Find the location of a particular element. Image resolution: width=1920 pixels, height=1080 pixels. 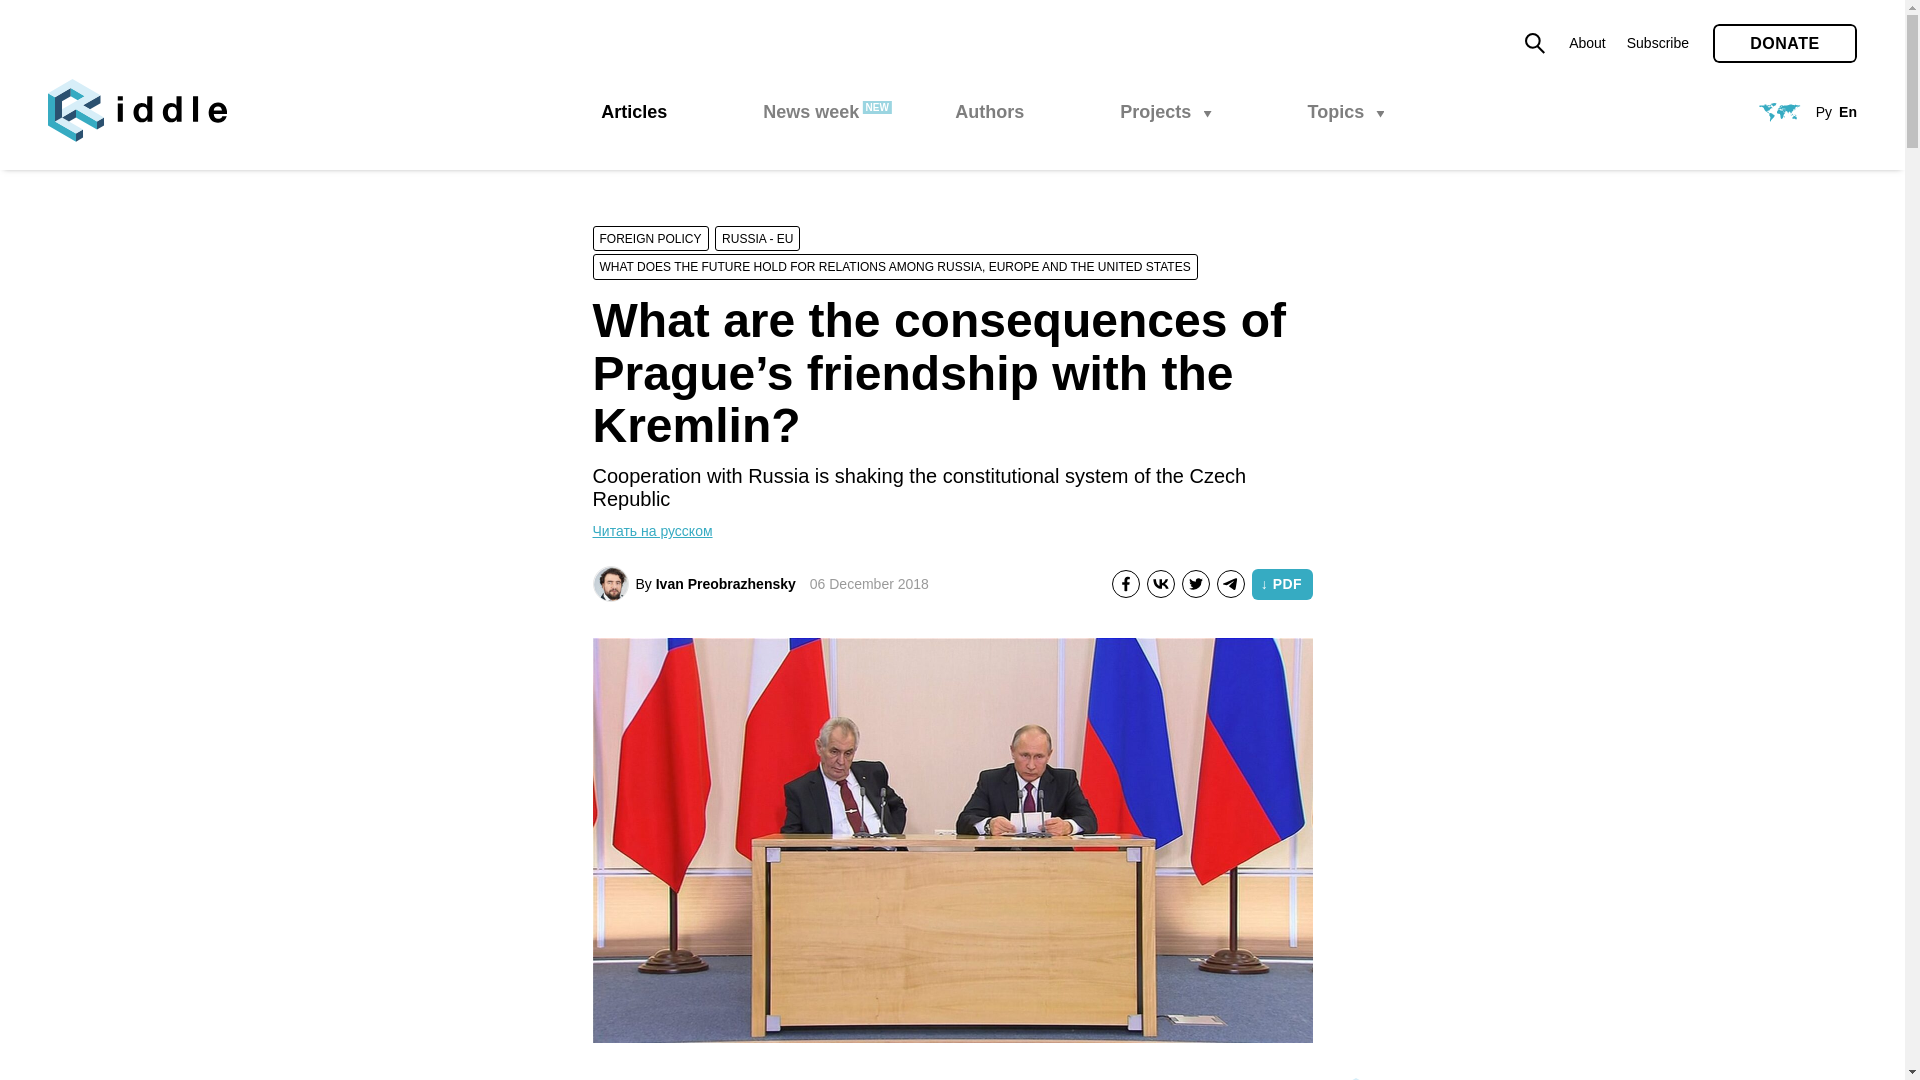

Projects is located at coordinates (1165, 112).